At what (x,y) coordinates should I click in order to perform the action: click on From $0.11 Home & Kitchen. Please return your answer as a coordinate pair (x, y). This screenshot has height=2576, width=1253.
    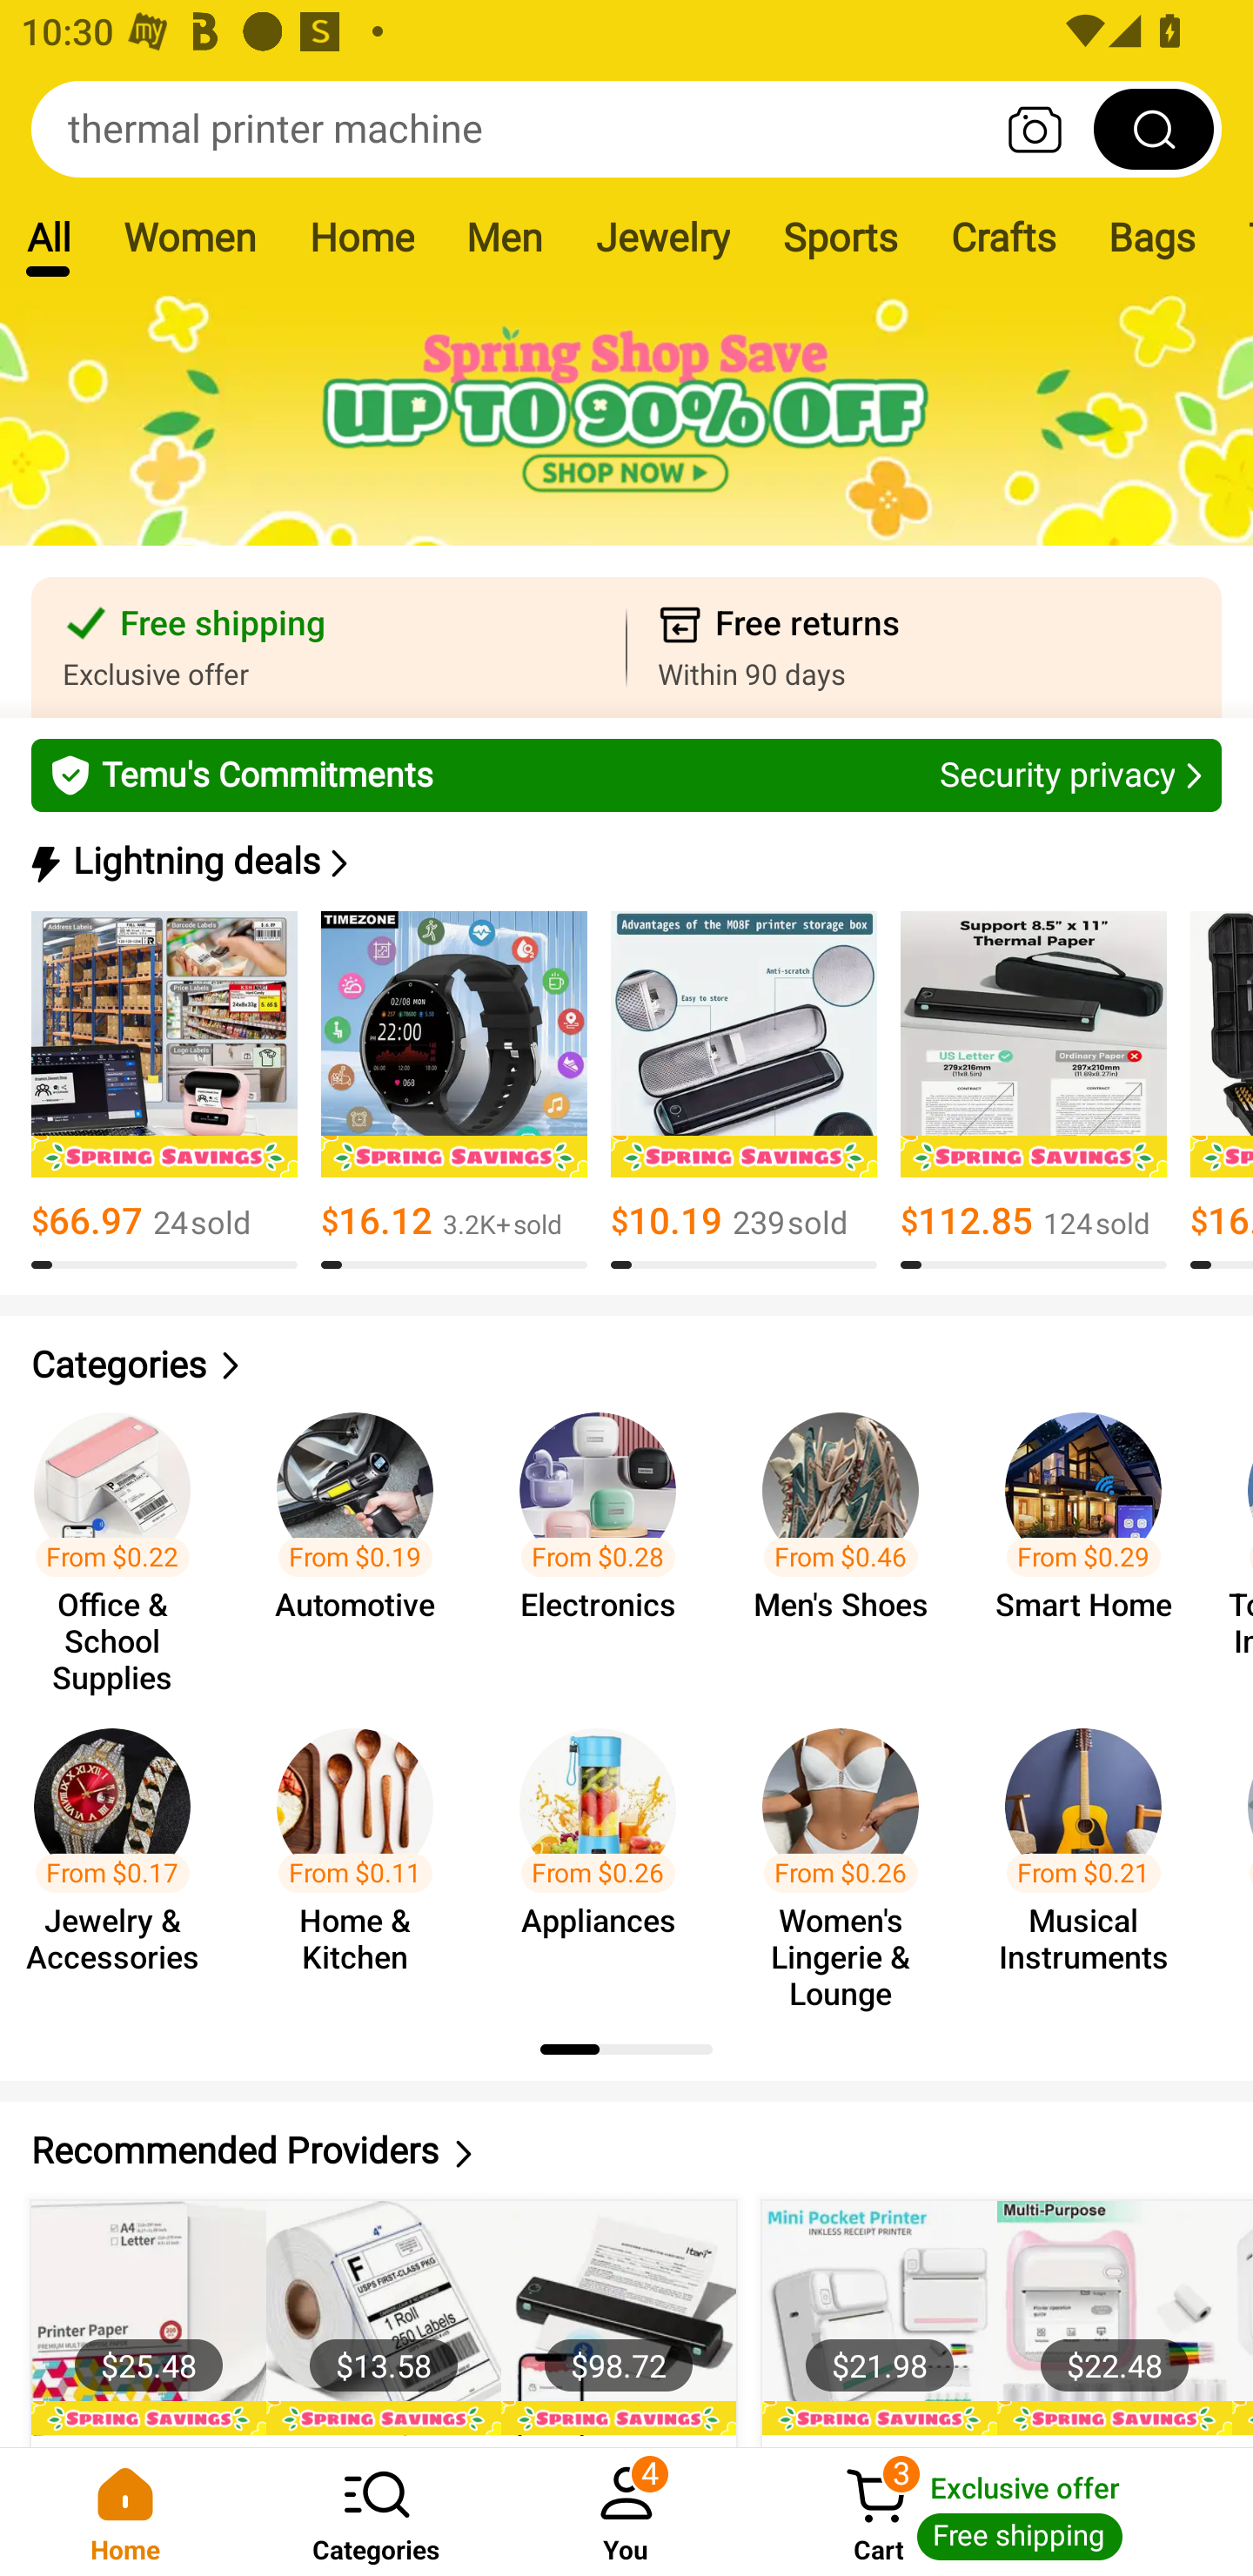
    Looking at the image, I should click on (364, 1854).